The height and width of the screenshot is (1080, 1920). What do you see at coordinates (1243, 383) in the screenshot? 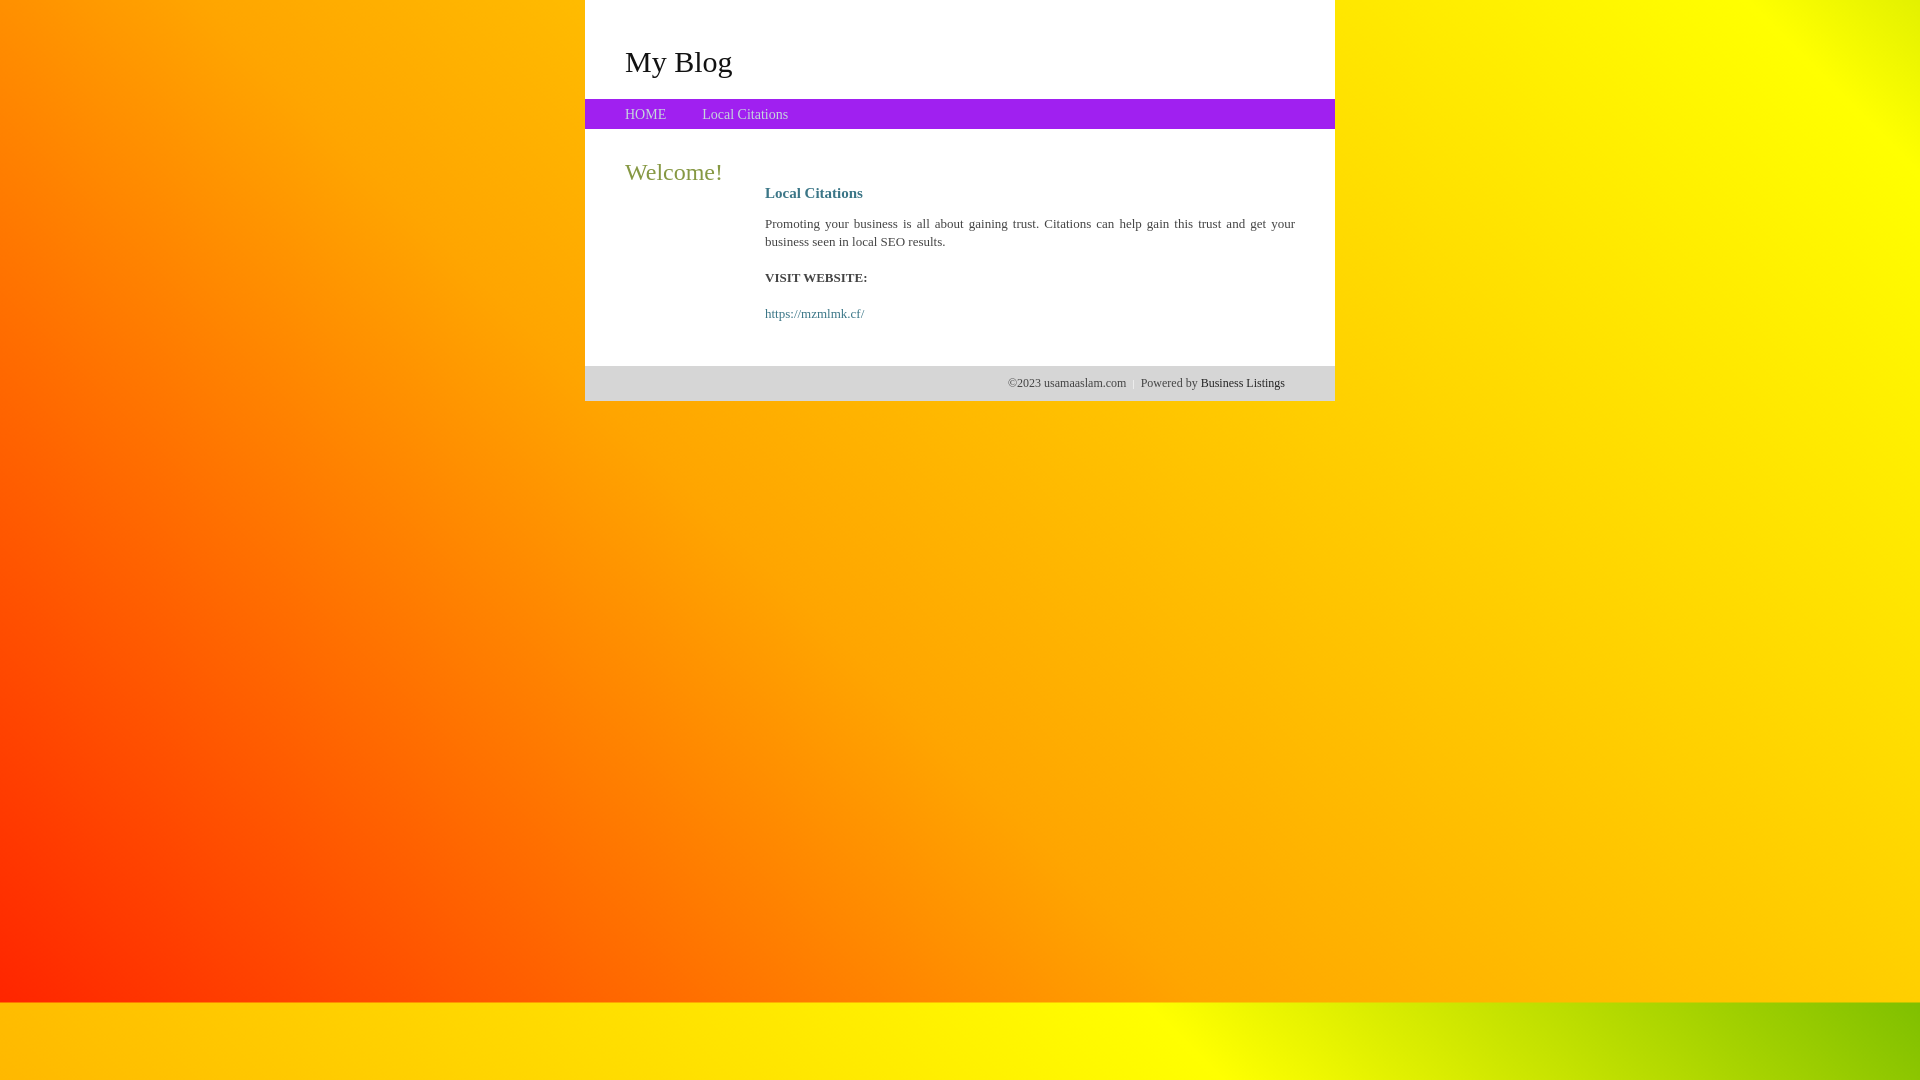
I see `Business Listings` at bounding box center [1243, 383].